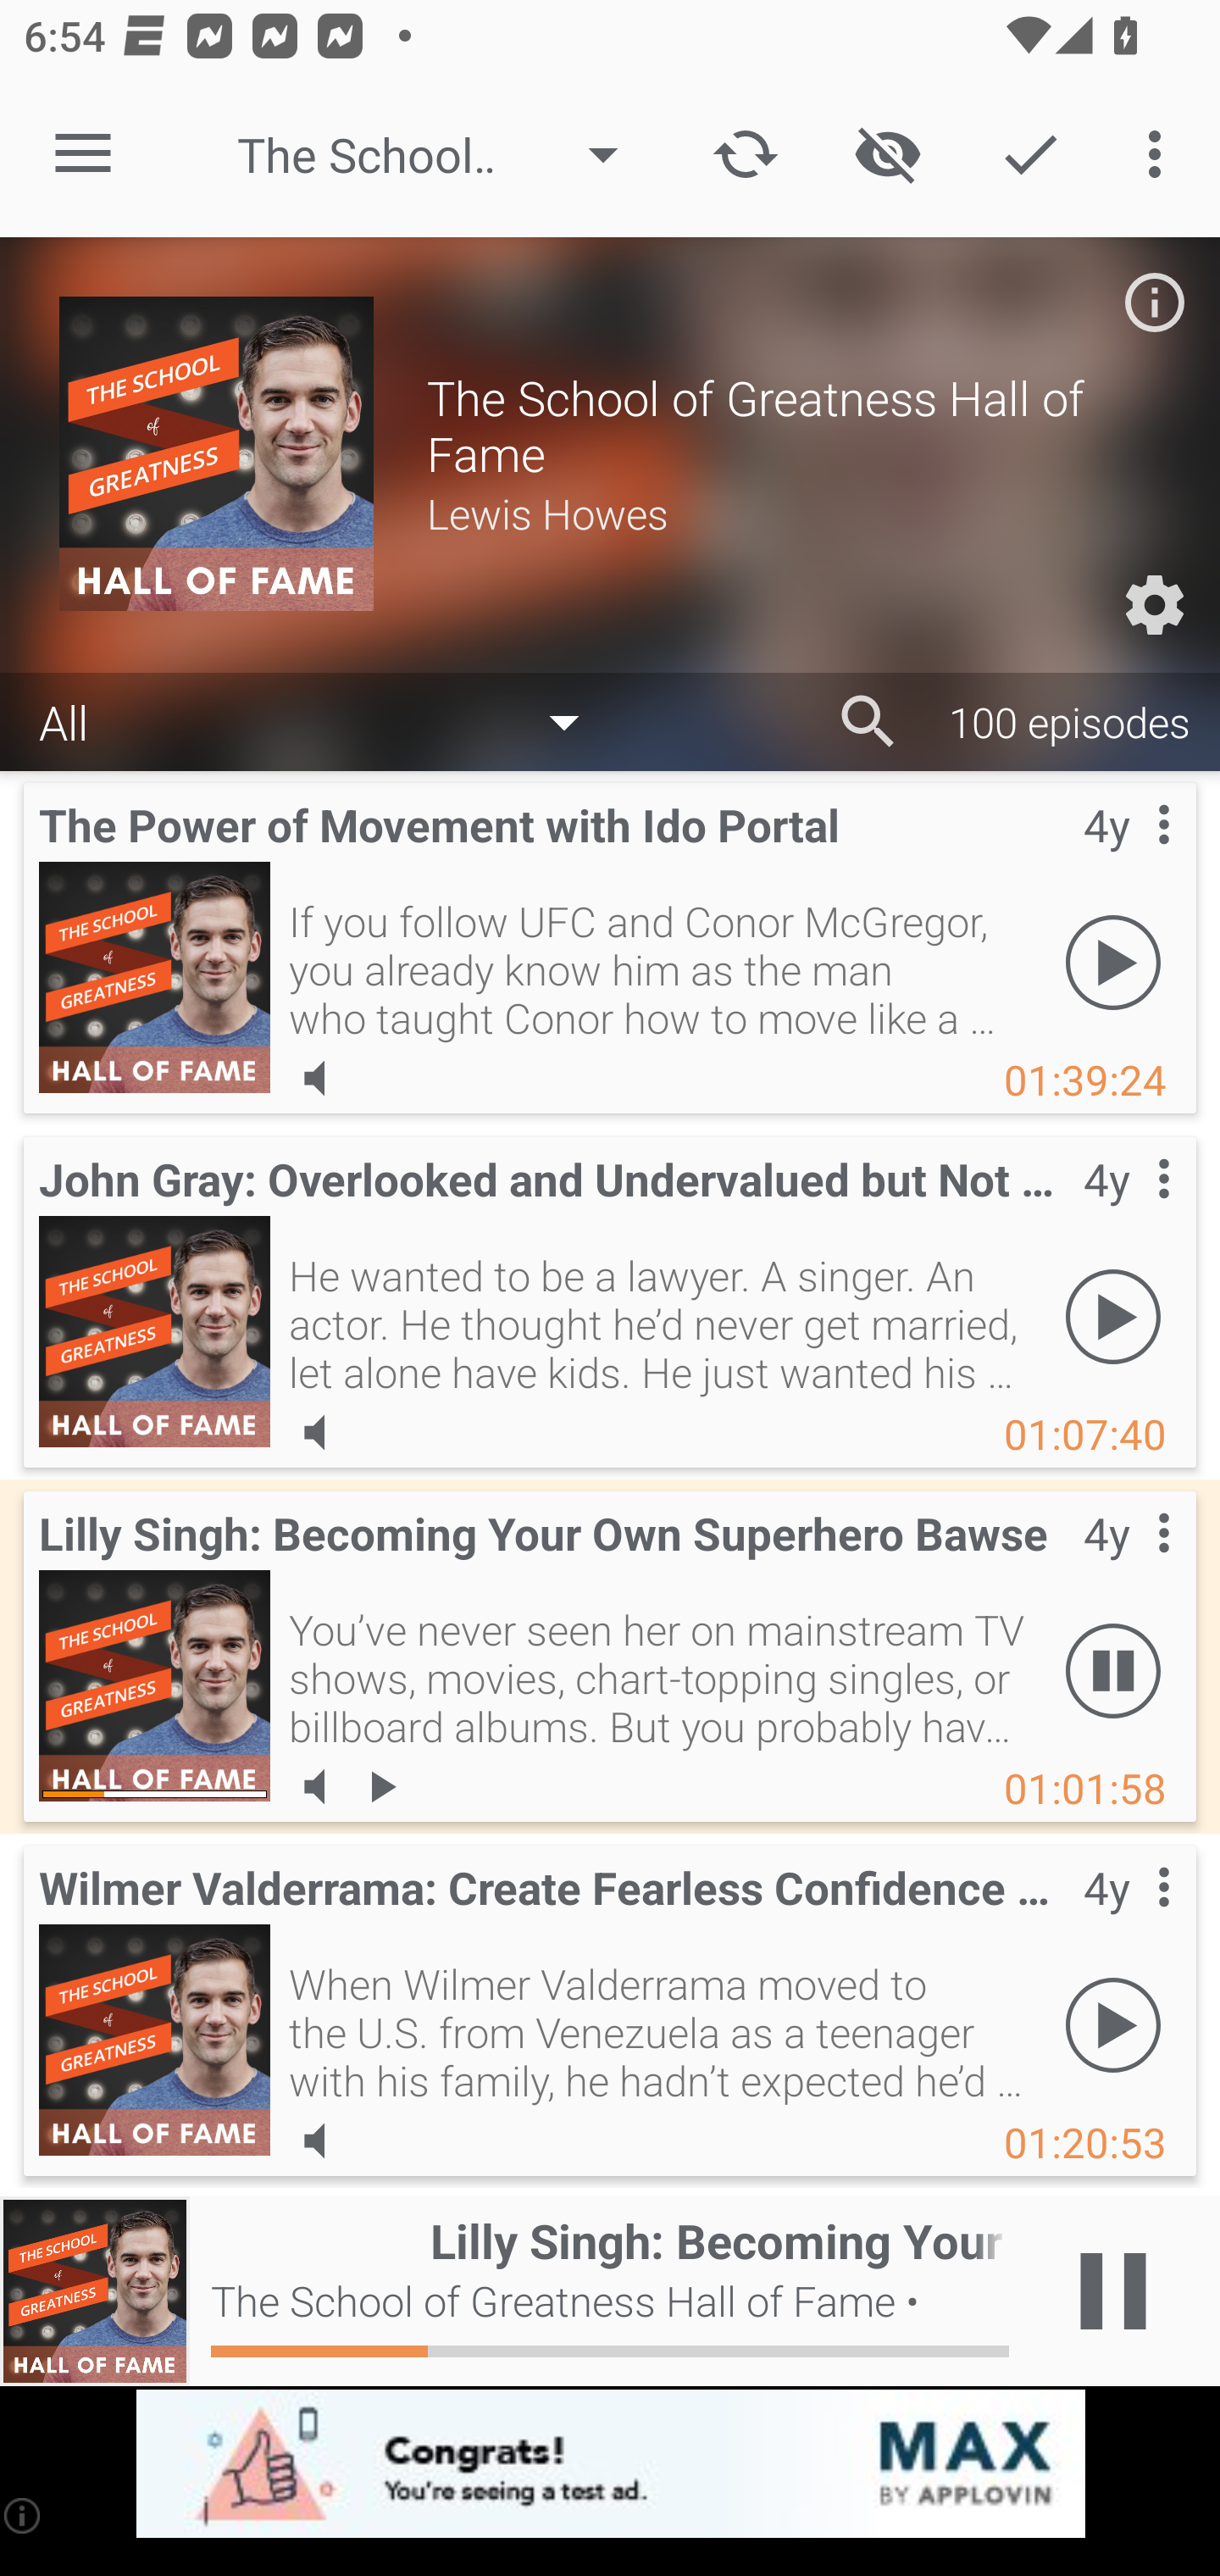  Describe the element at coordinates (887, 154) in the screenshot. I see `Show / Hide played content` at that location.